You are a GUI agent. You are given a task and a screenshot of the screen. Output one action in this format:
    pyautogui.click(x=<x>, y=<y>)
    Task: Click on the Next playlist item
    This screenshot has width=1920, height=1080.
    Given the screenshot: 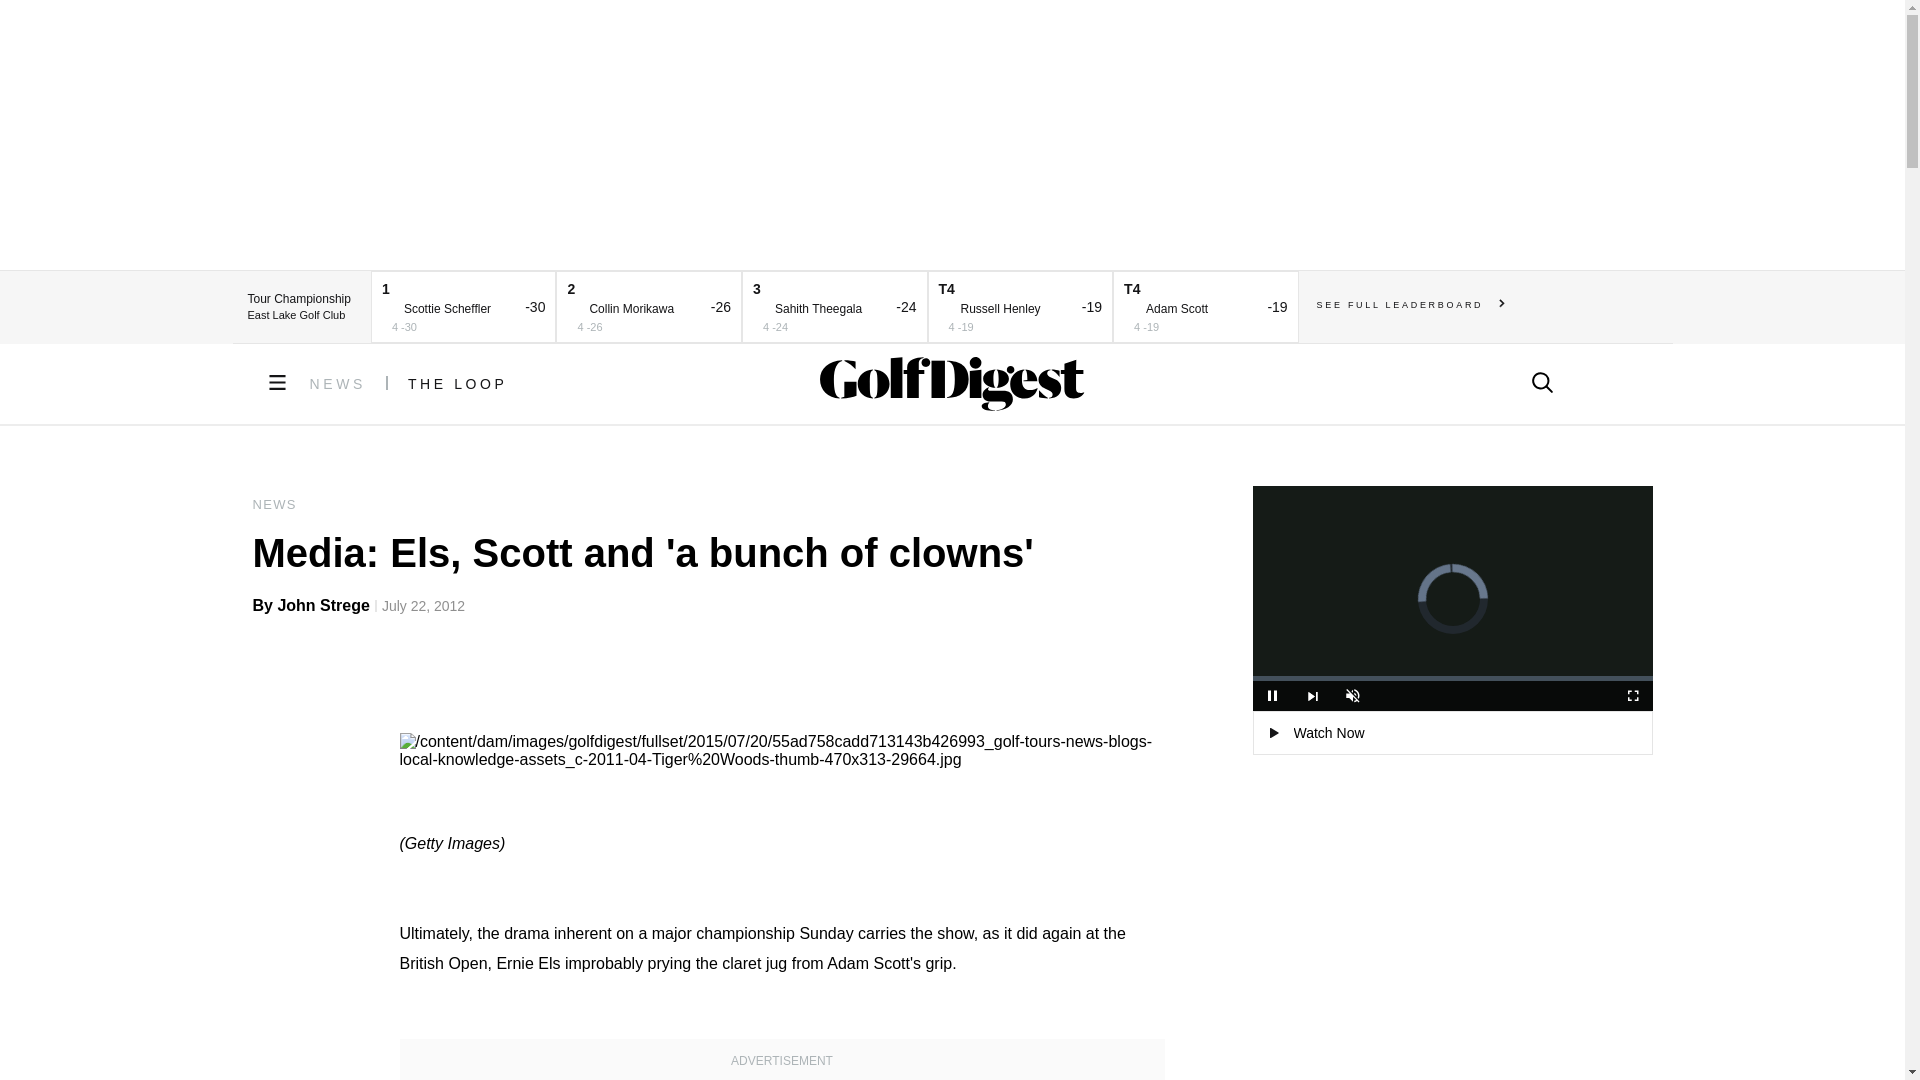 What is the action you would take?
    pyautogui.click(x=1312, y=696)
    